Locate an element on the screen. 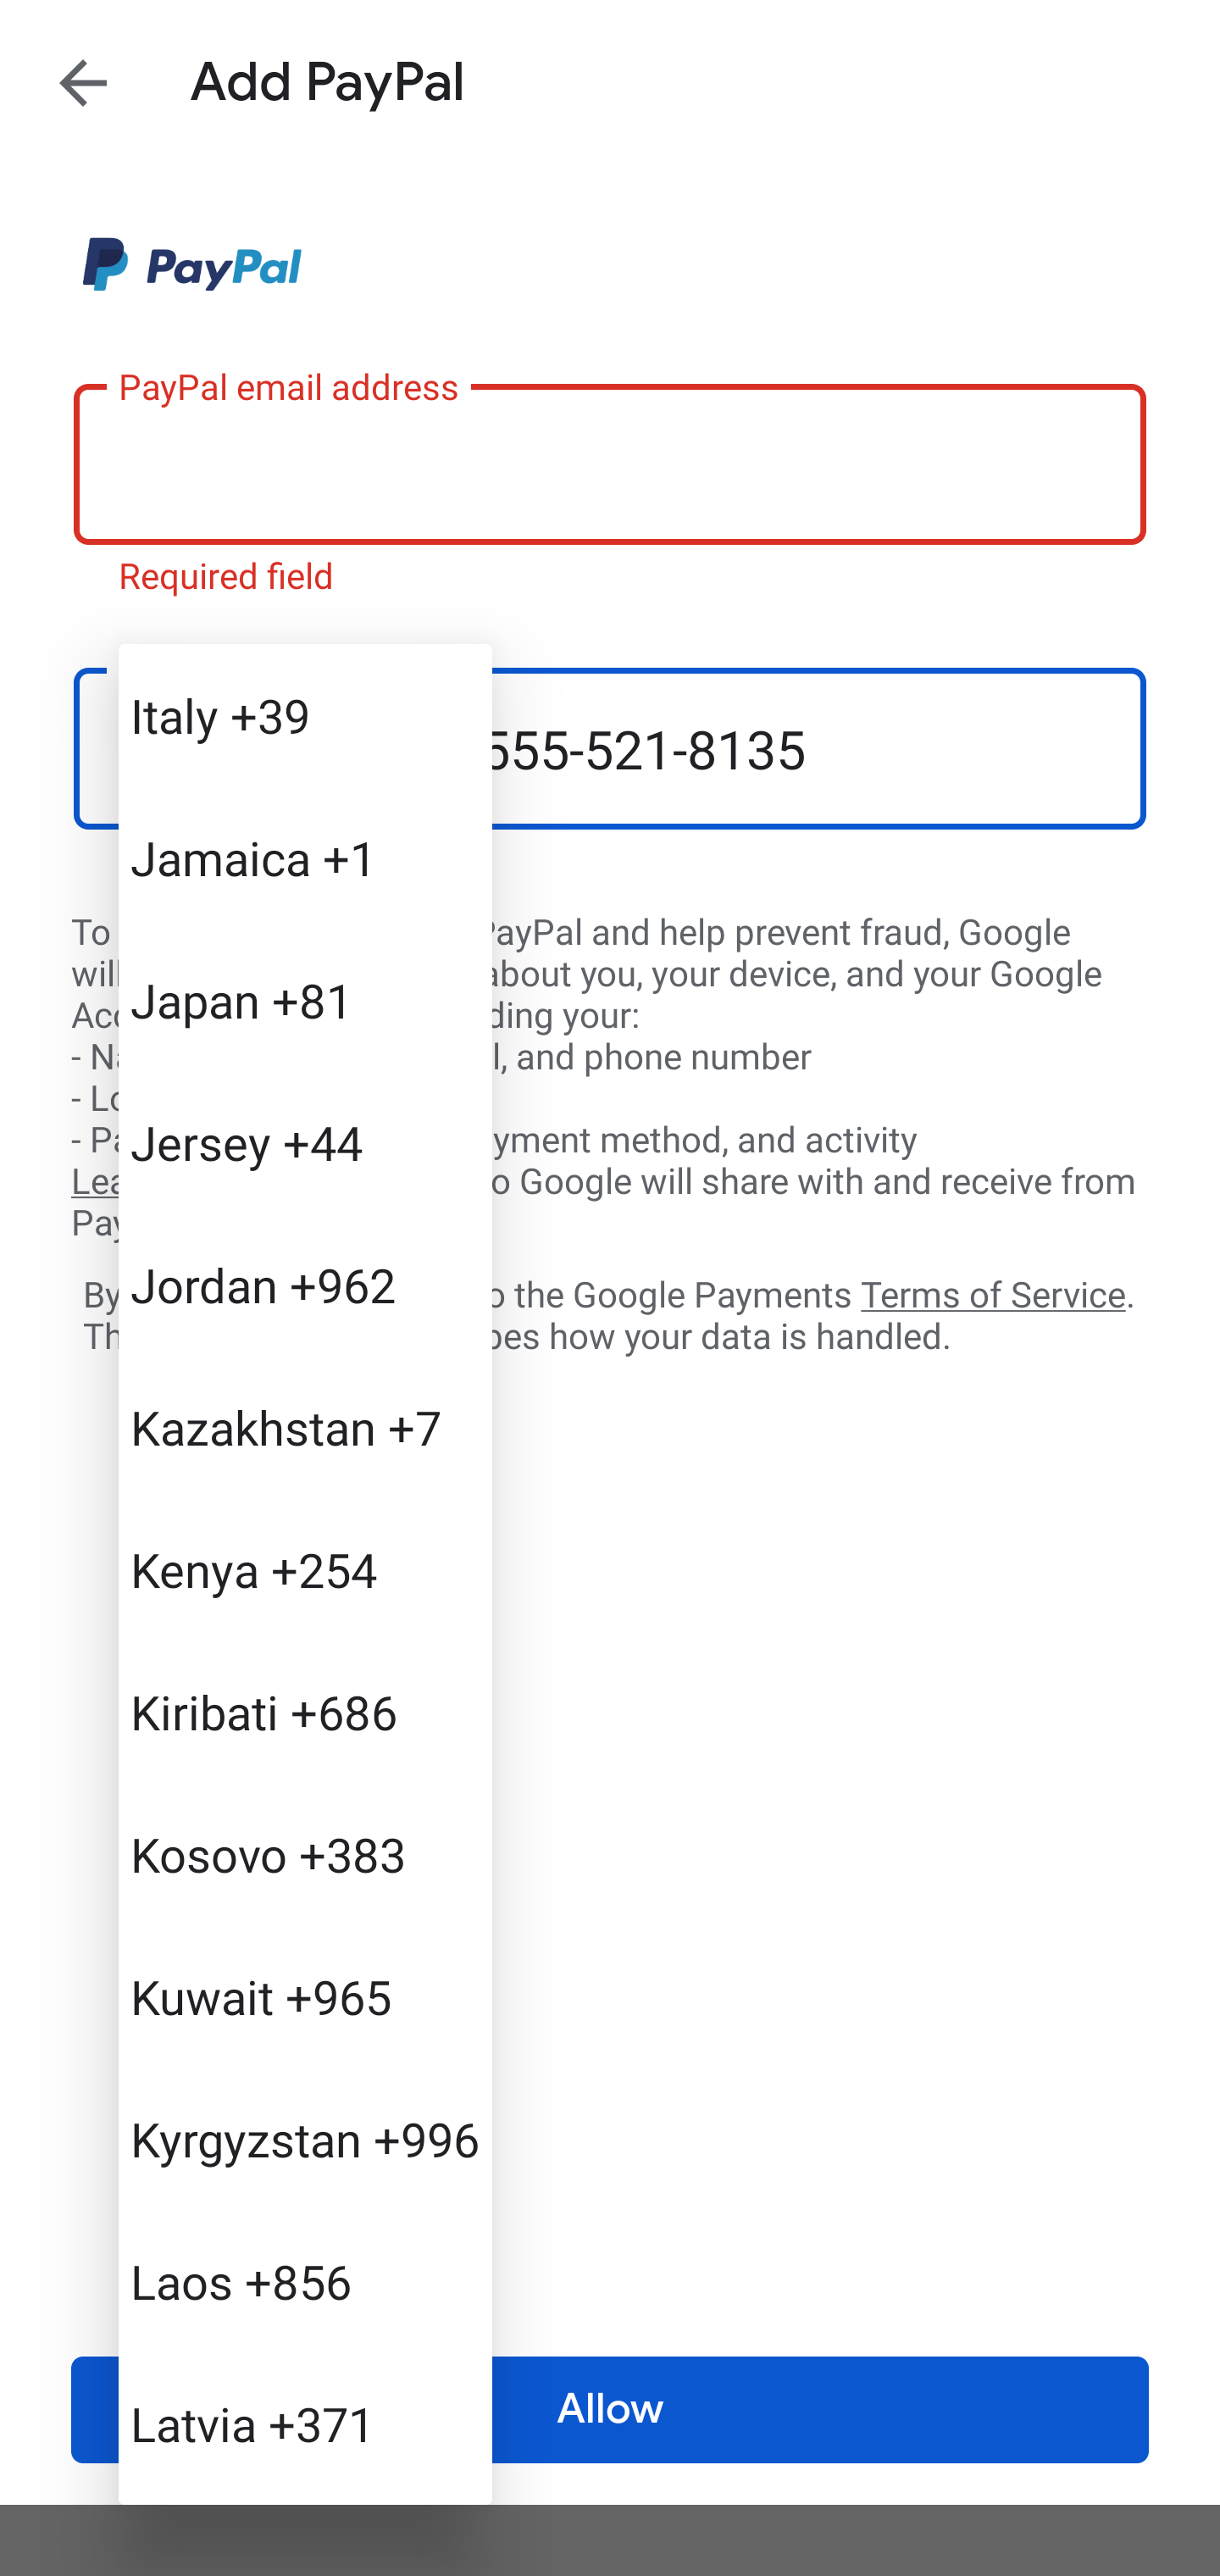 This screenshot has height=2576, width=1220. Kosovo +383 is located at coordinates (305, 1852).